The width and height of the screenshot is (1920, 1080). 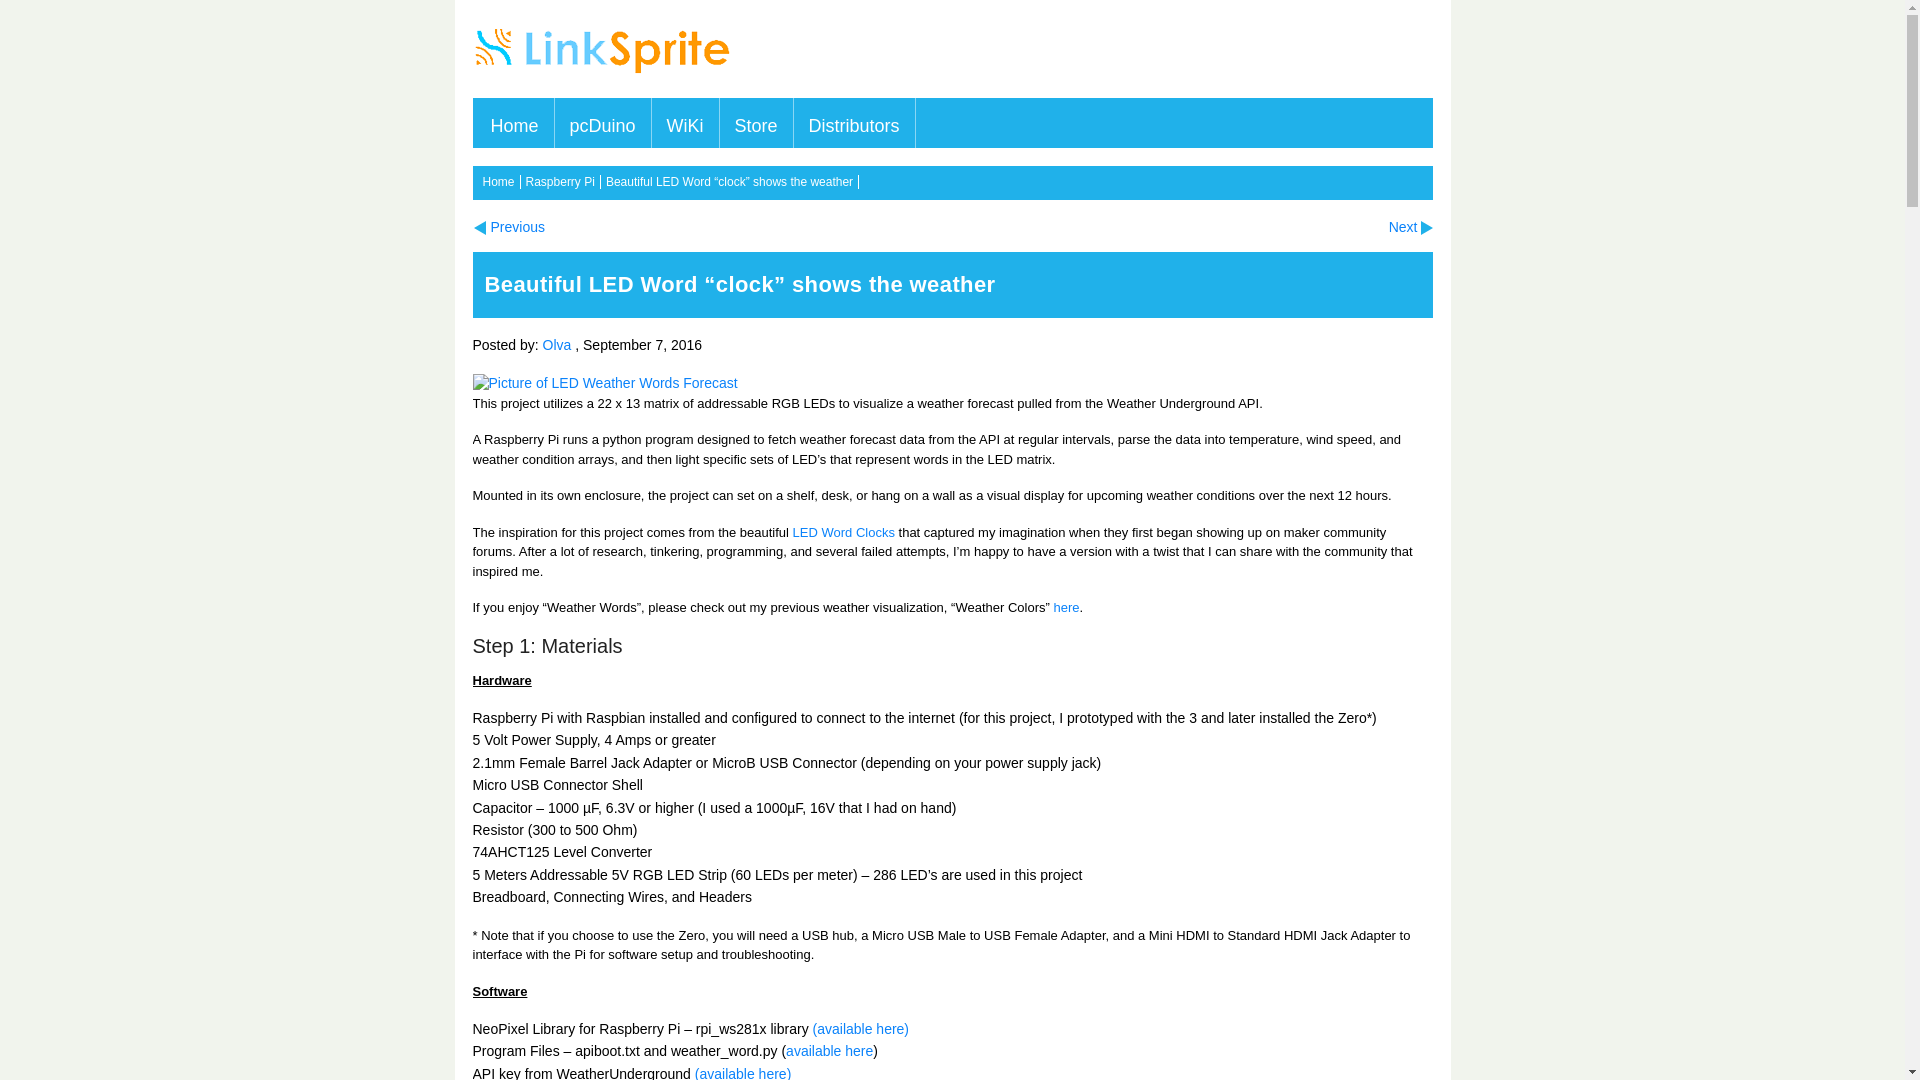 What do you see at coordinates (1410, 227) in the screenshot?
I see `Next` at bounding box center [1410, 227].